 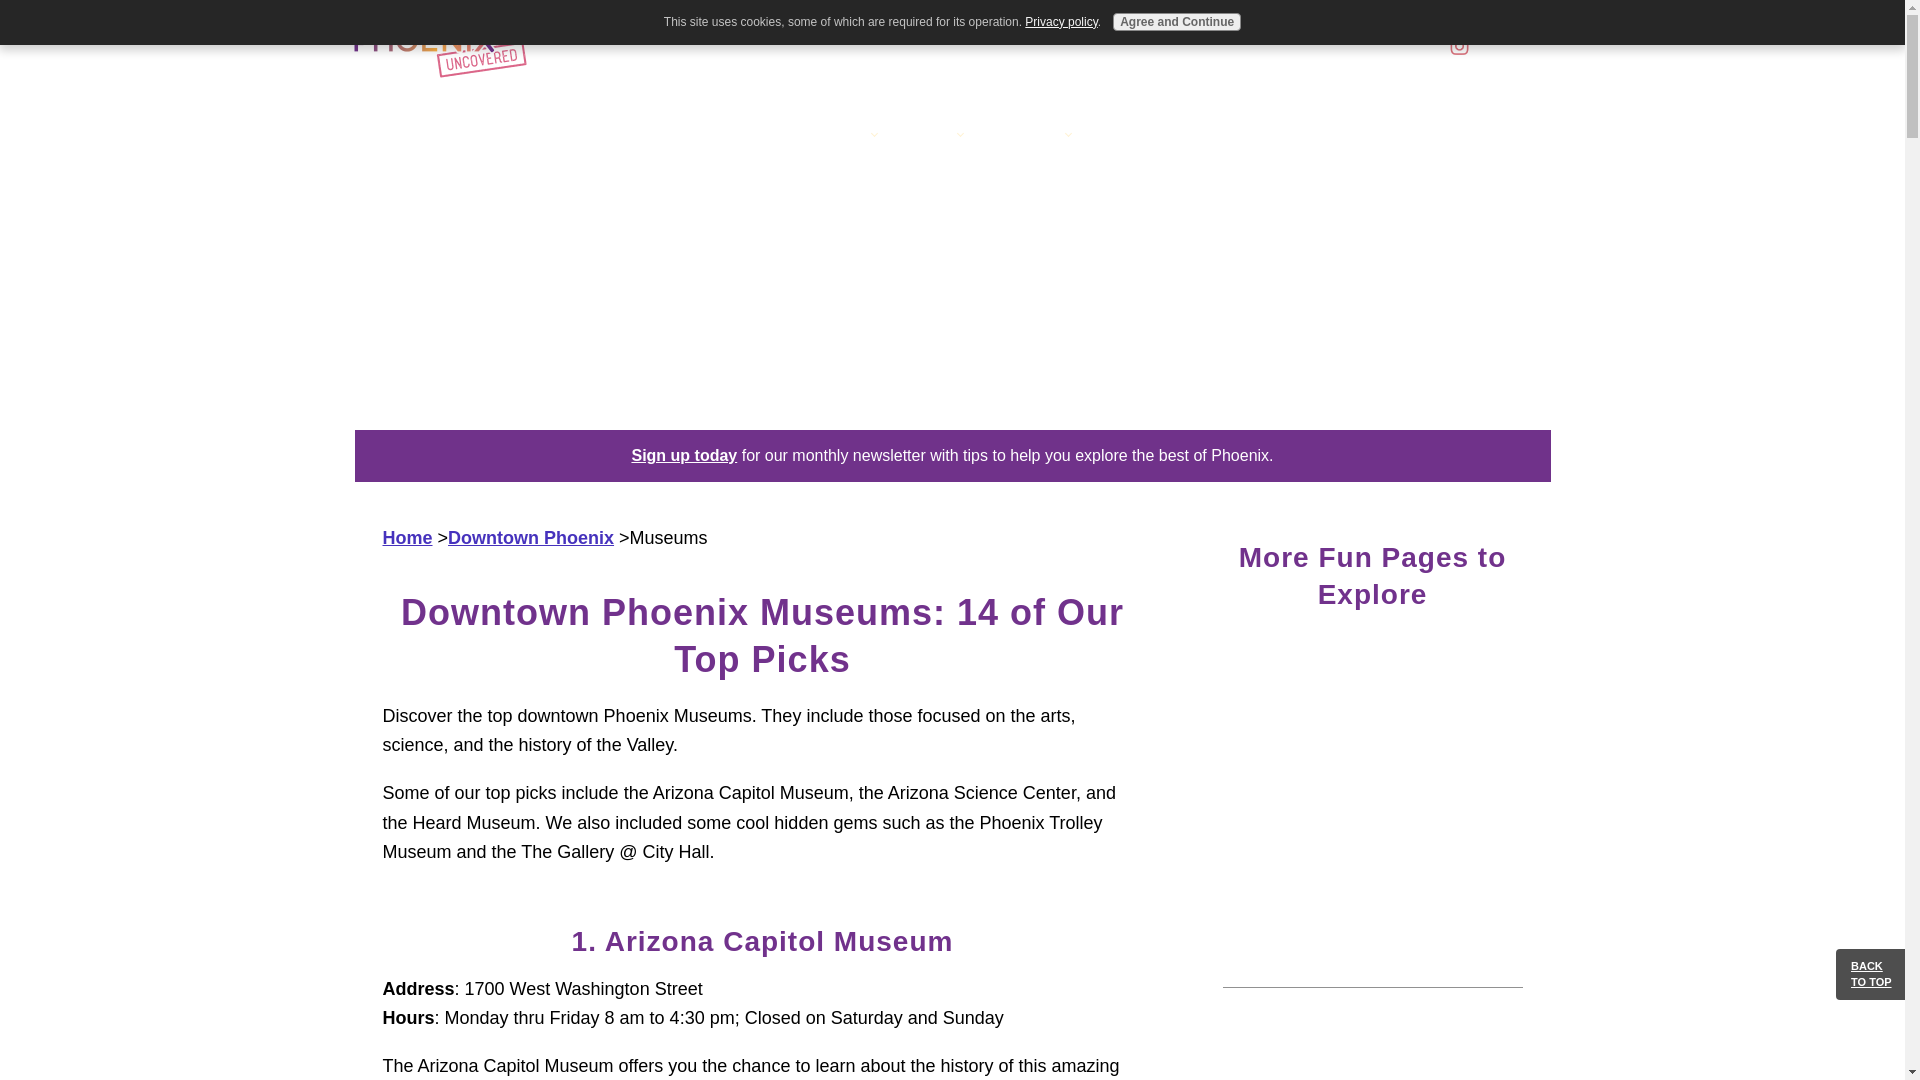 I want to click on Sign up today, so click(x=684, y=456).